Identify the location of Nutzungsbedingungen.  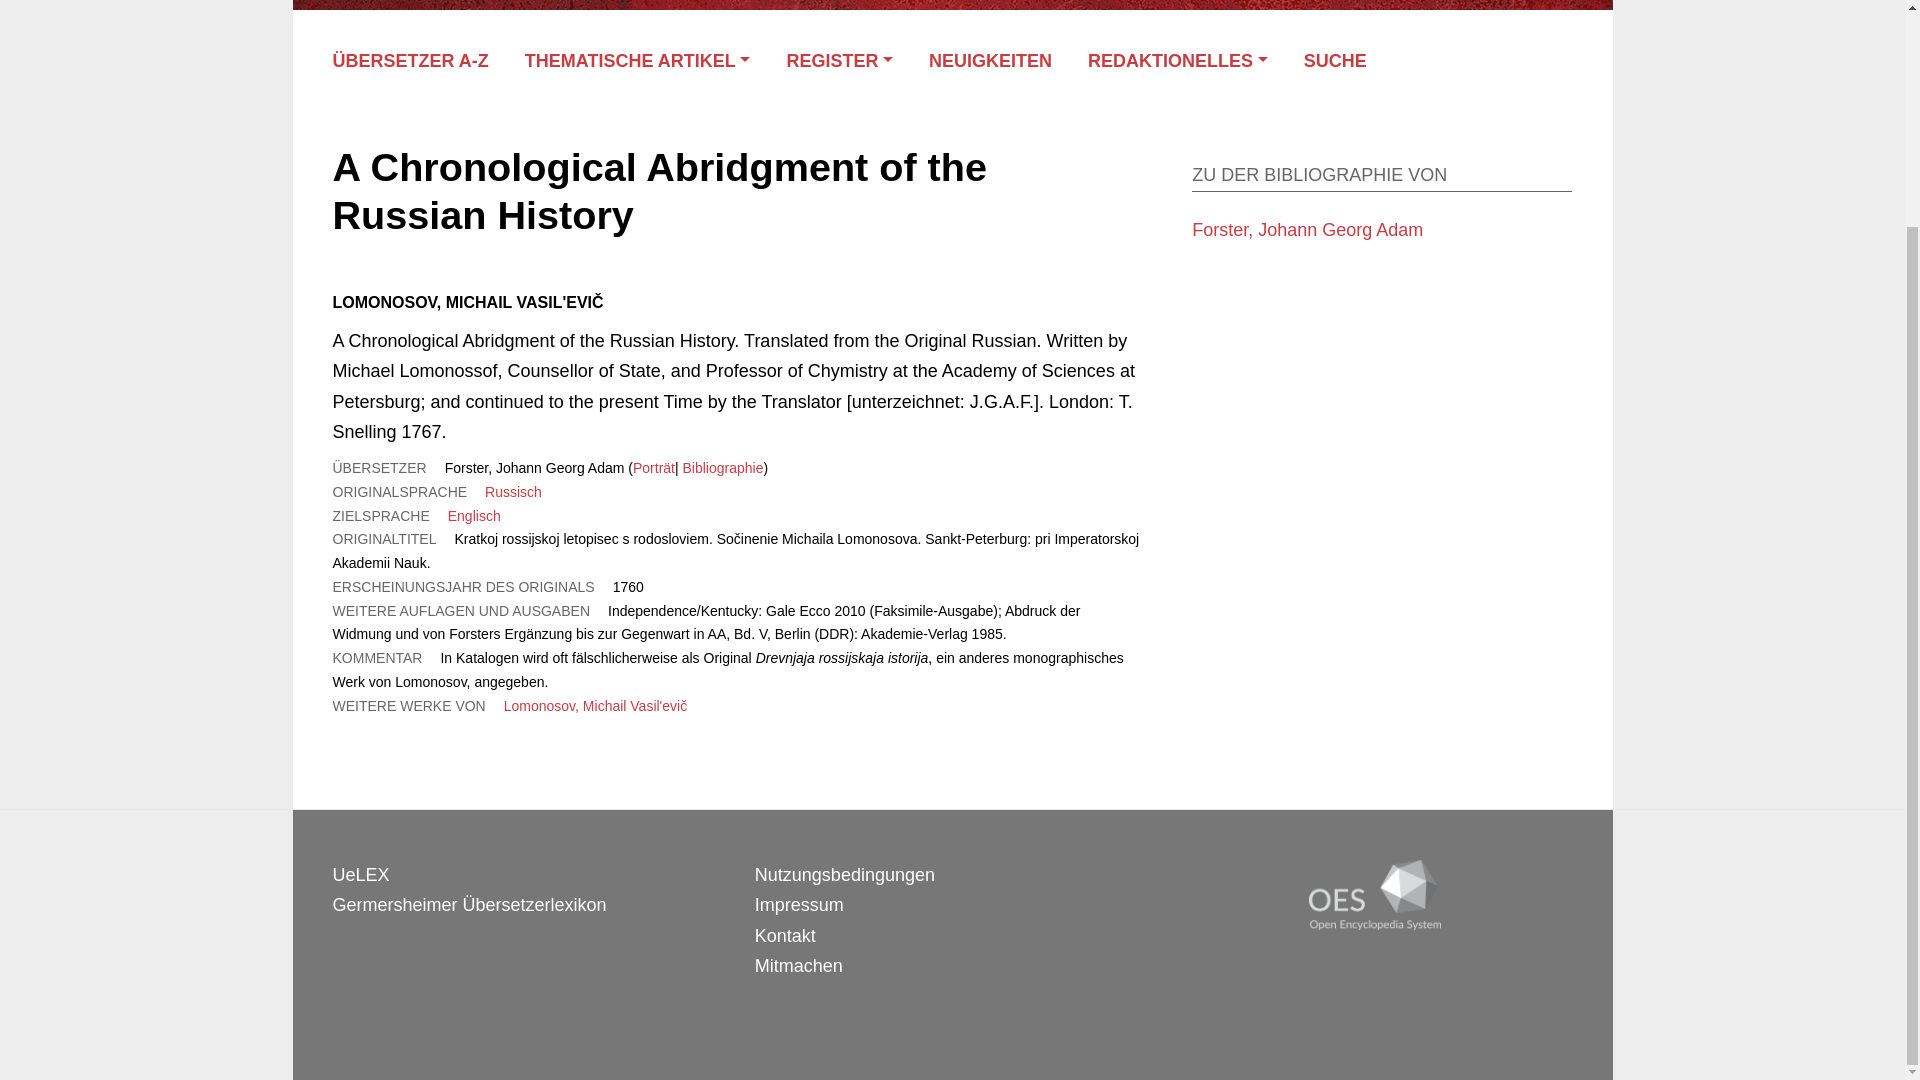
(844, 874).